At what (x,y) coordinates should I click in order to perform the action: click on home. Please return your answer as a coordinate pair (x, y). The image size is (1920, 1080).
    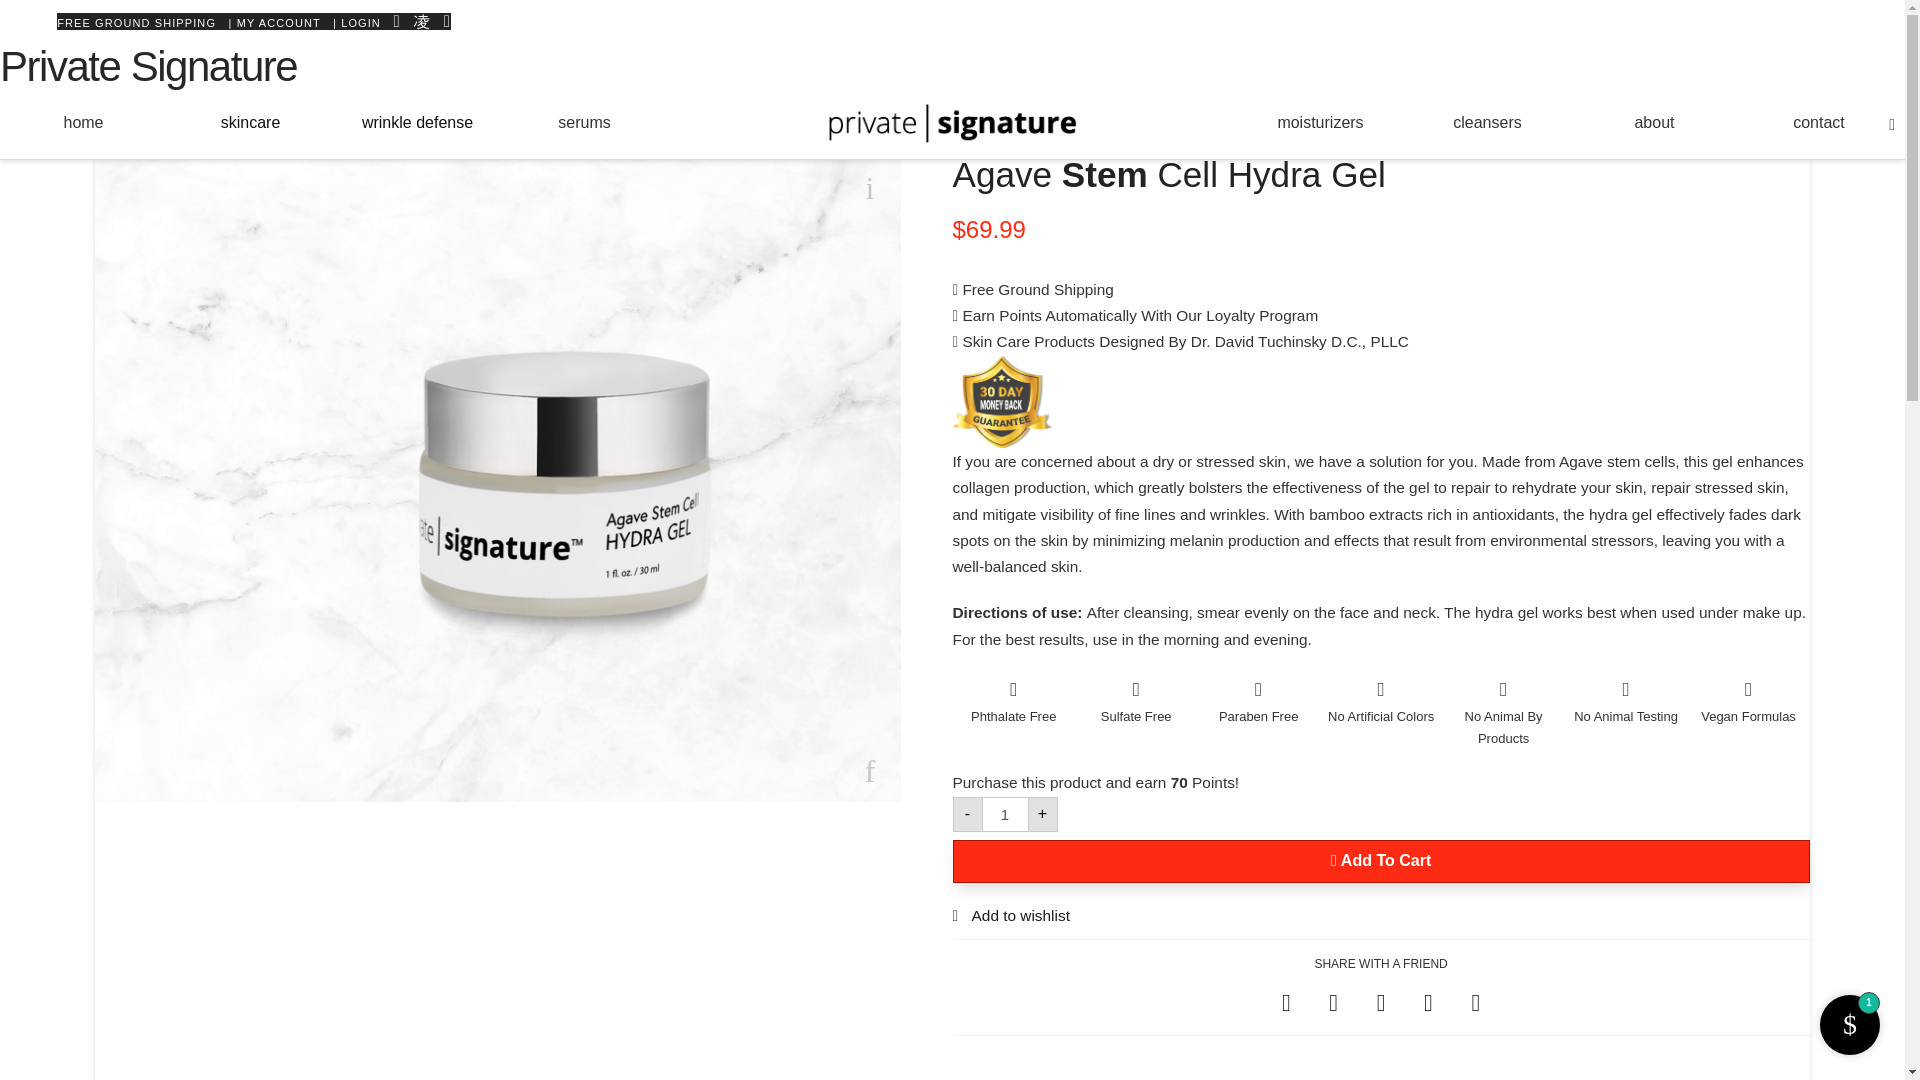
    Looking at the image, I should click on (84, 122).